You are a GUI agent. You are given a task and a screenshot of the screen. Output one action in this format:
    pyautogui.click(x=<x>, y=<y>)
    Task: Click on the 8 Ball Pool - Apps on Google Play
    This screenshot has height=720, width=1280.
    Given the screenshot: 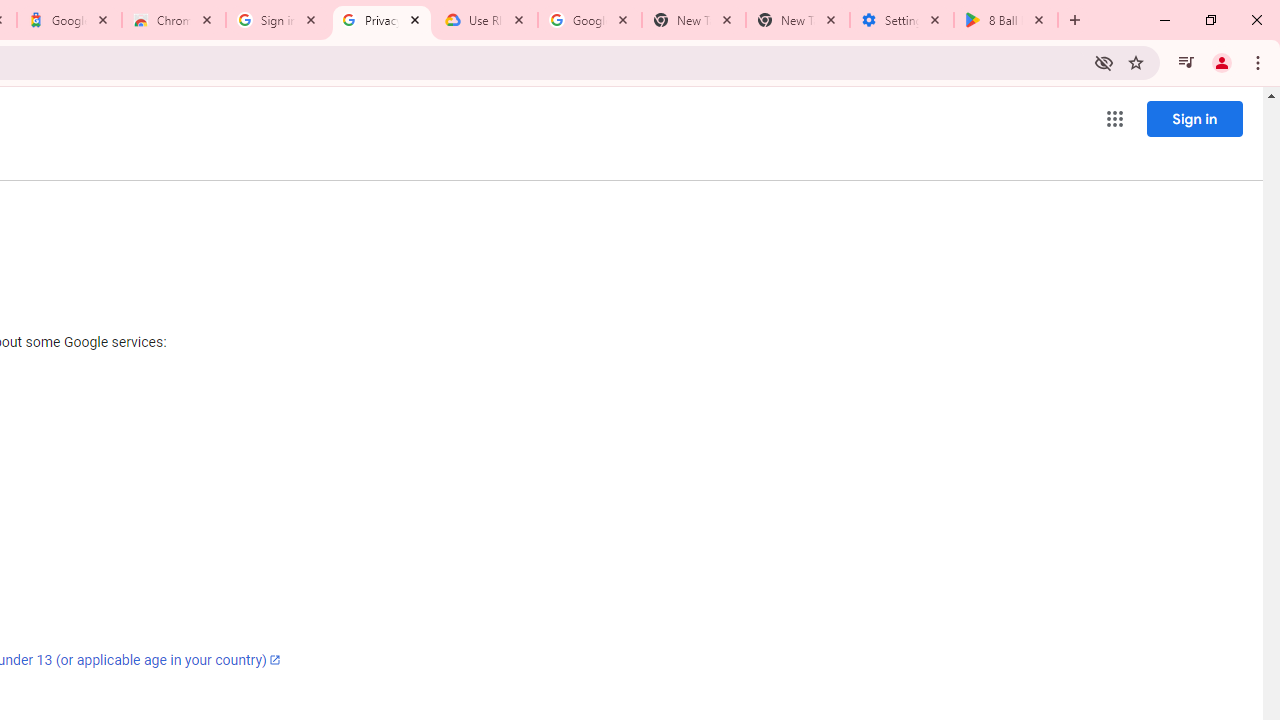 What is the action you would take?
    pyautogui.click(x=1006, y=20)
    